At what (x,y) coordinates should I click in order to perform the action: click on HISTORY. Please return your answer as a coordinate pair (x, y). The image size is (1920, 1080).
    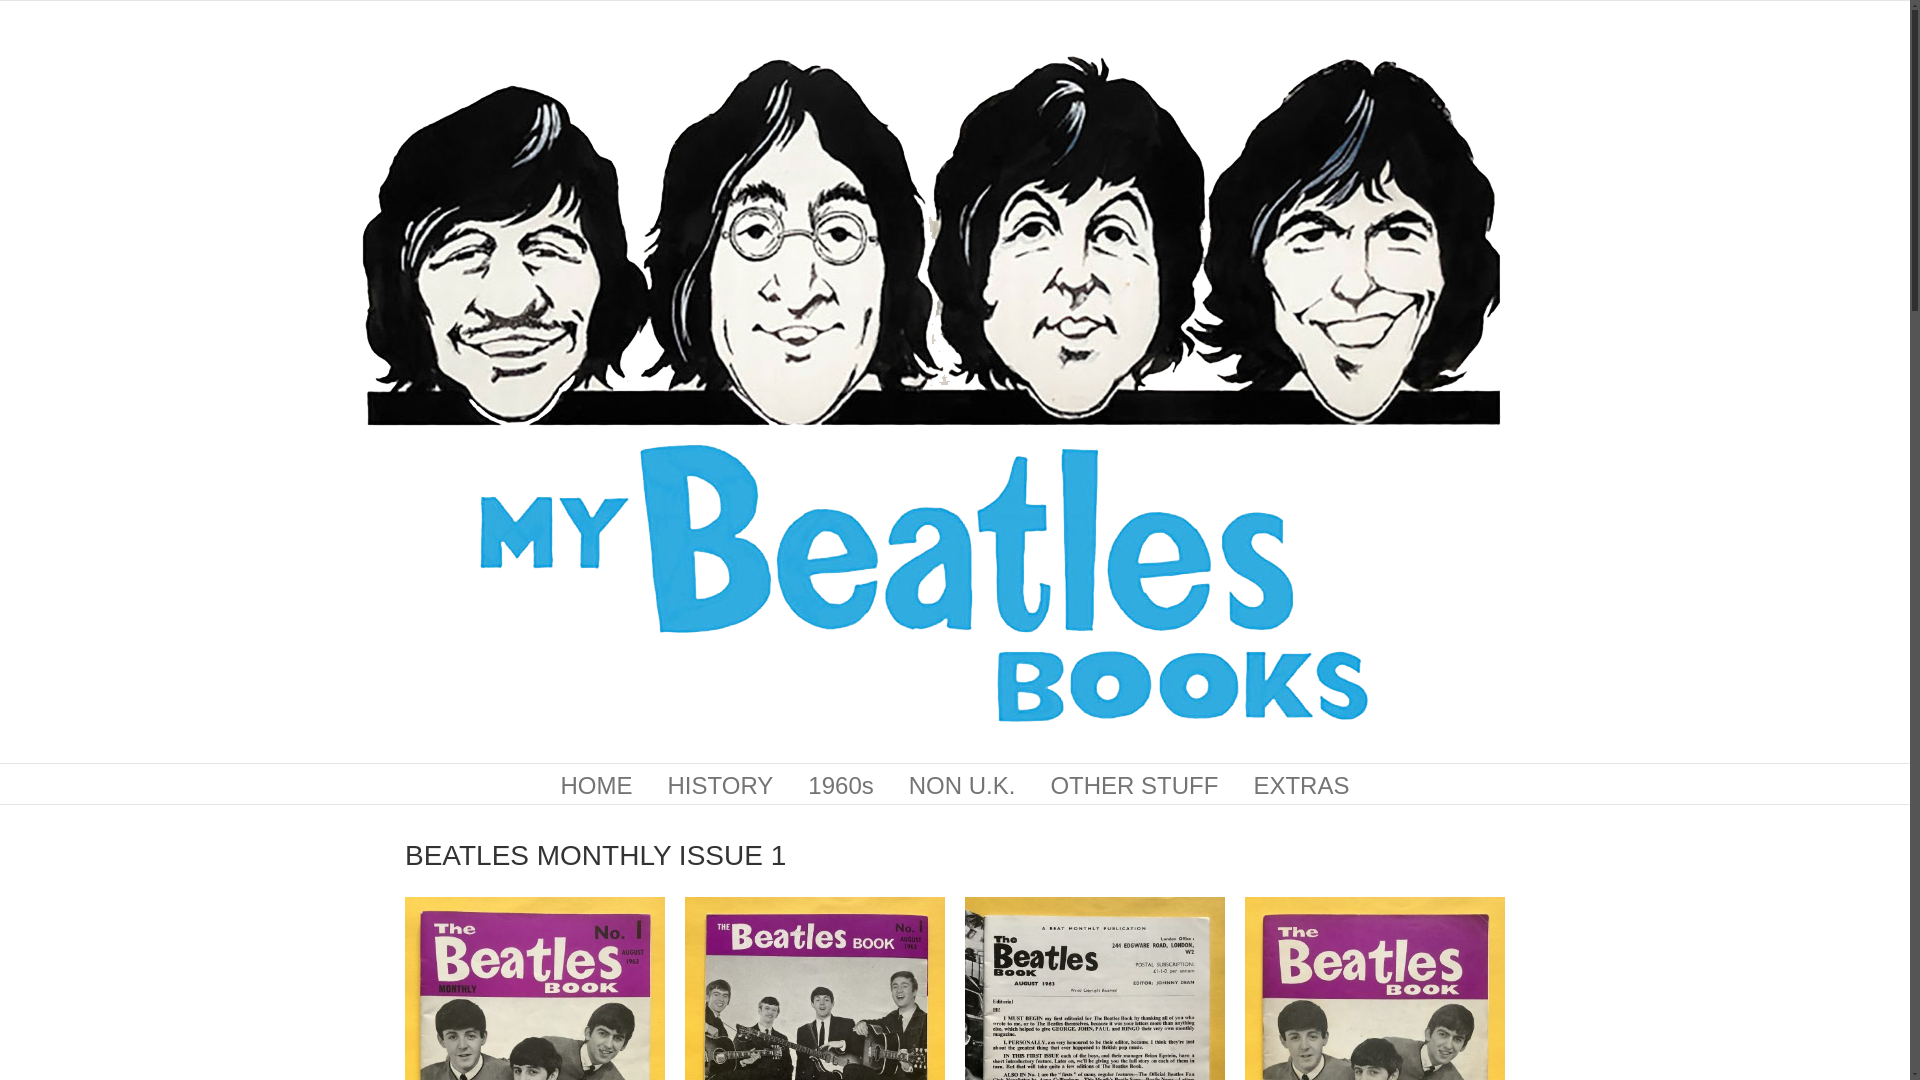
    Looking at the image, I should click on (720, 783).